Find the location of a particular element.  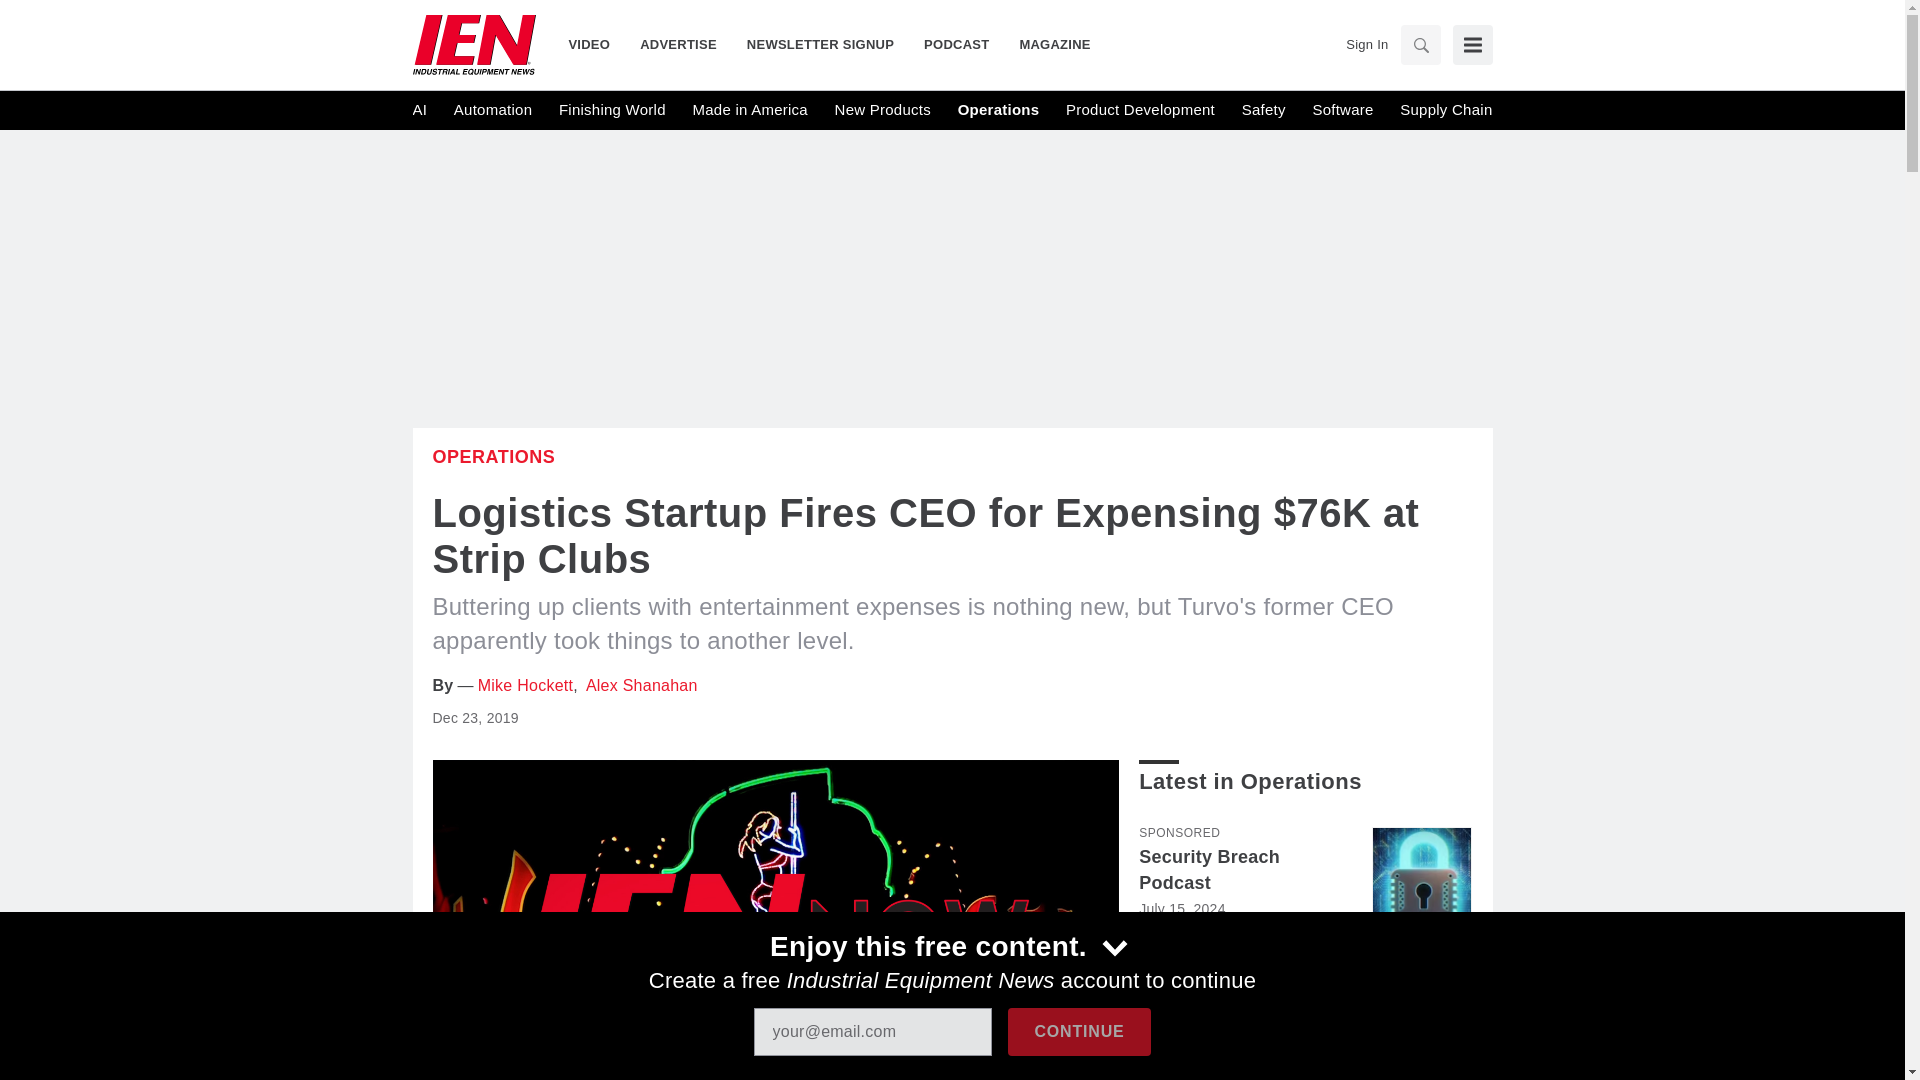

Product Development is located at coordinates (1140, 110).